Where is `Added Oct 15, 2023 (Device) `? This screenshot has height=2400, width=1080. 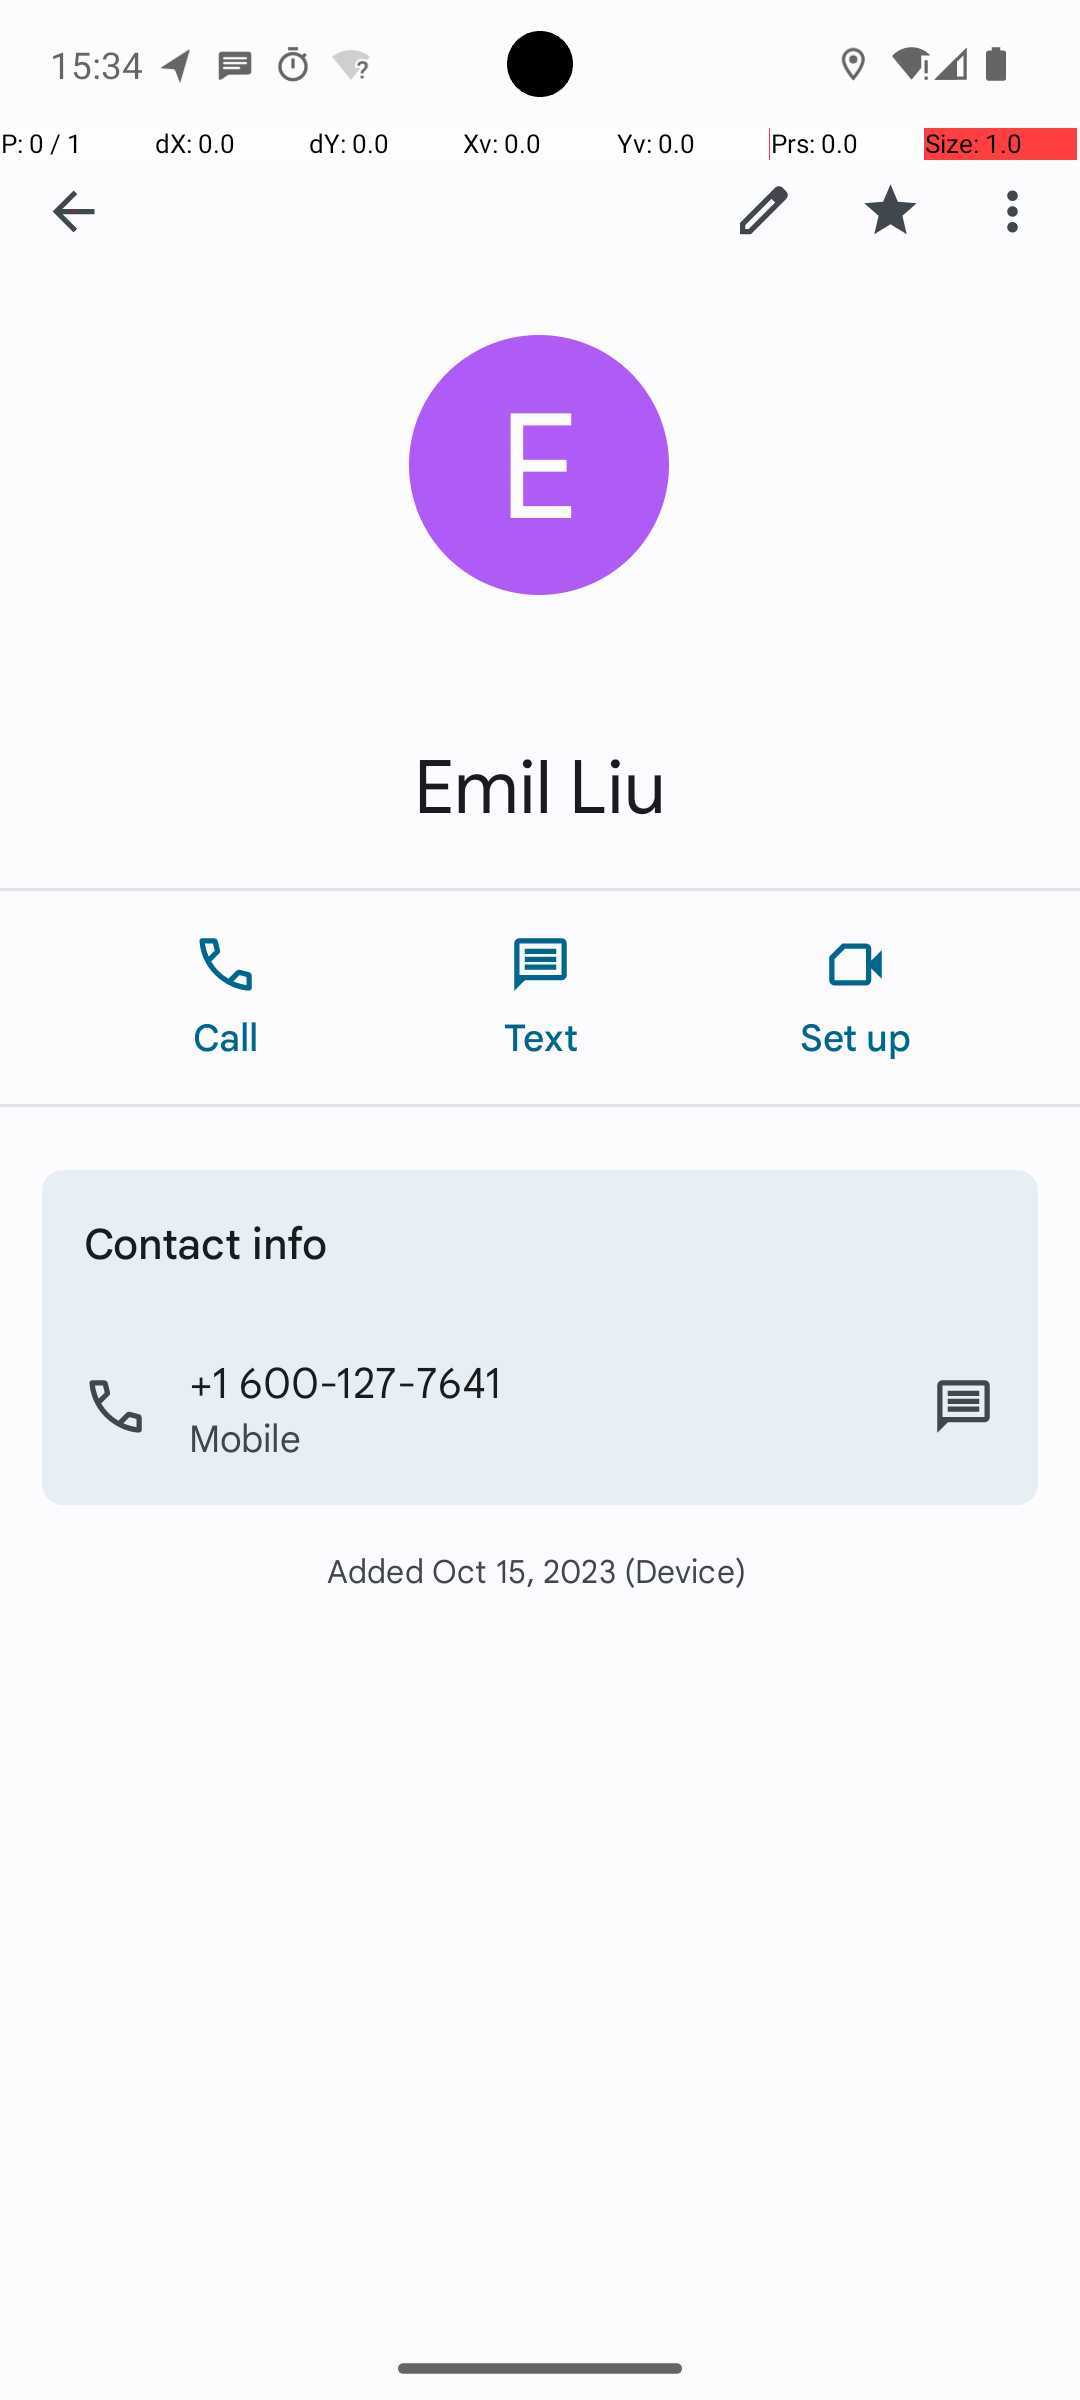 Added Oct 15, 2023 (Device)  is located at coordinates (540, 1570).